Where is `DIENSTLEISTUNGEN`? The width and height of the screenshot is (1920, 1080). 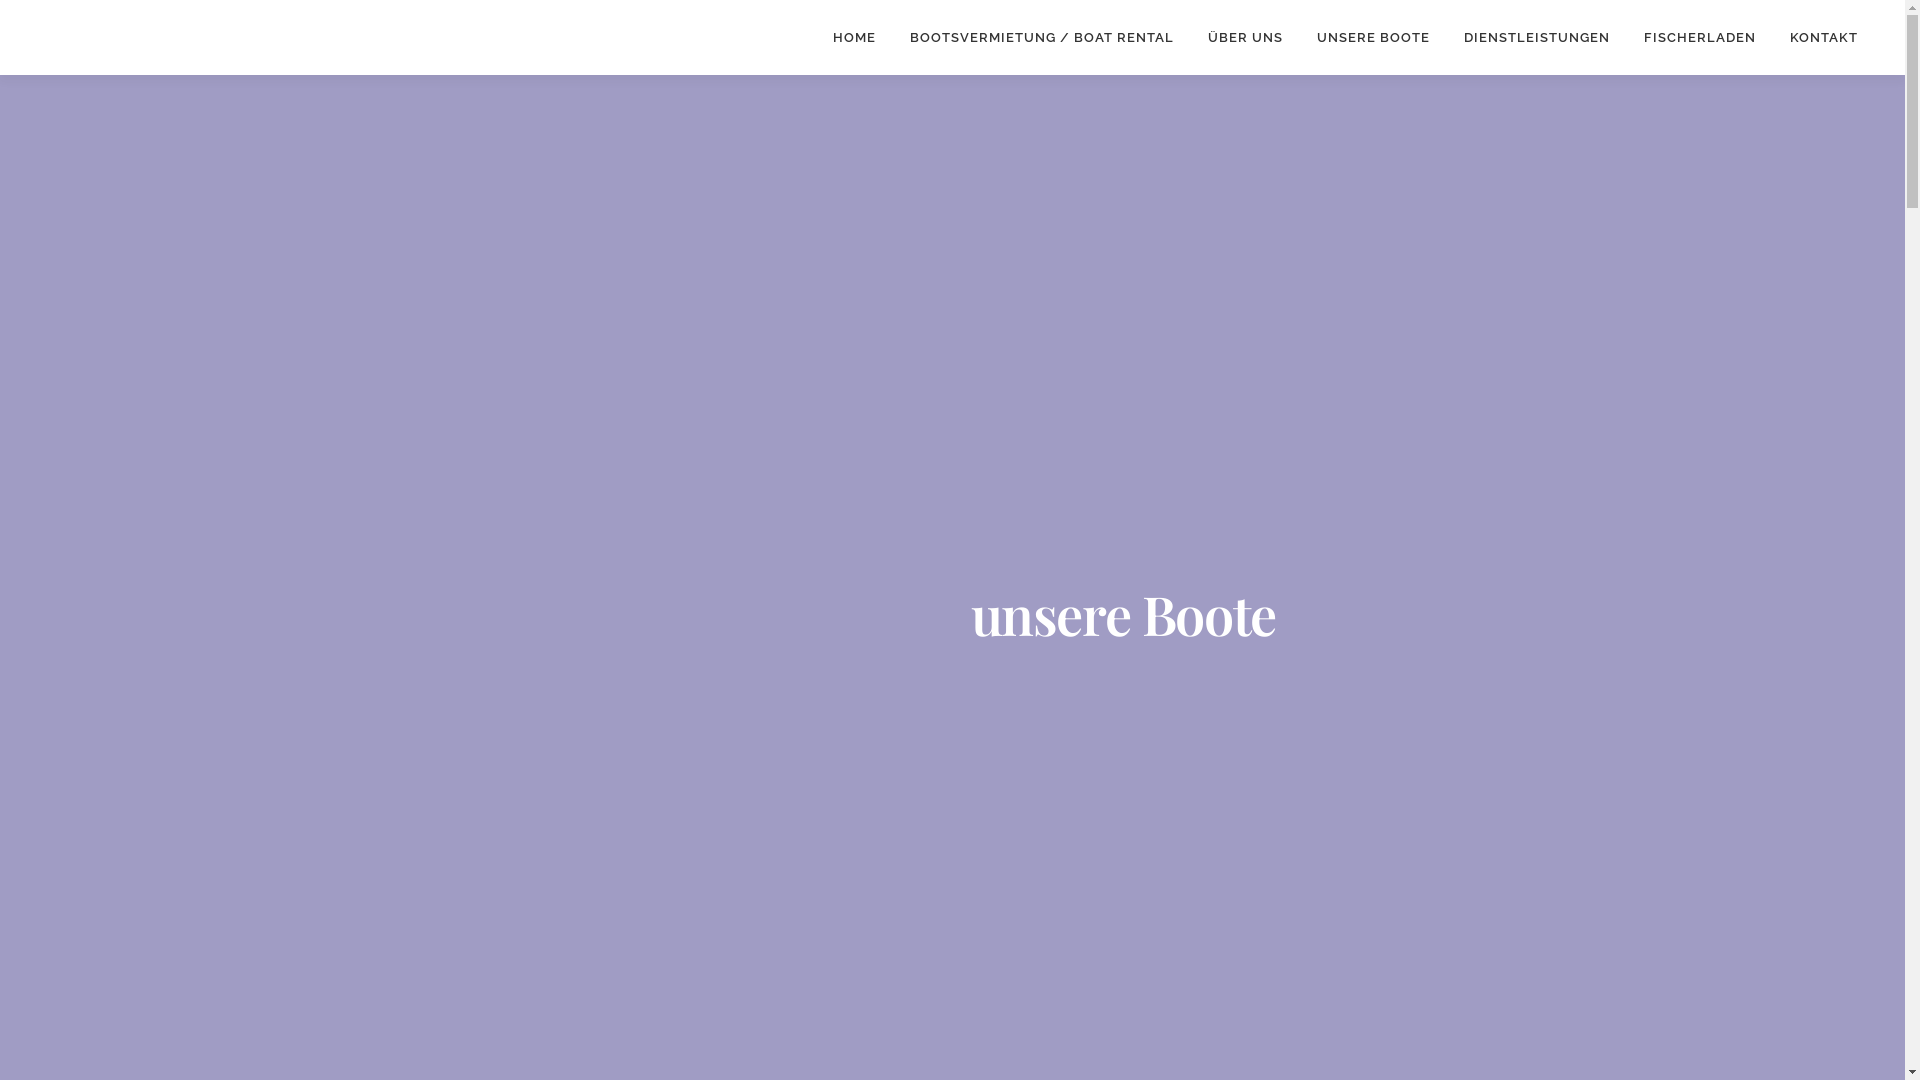 DIENSTLEISTUNGEN is located at coordinates (1537, 38).